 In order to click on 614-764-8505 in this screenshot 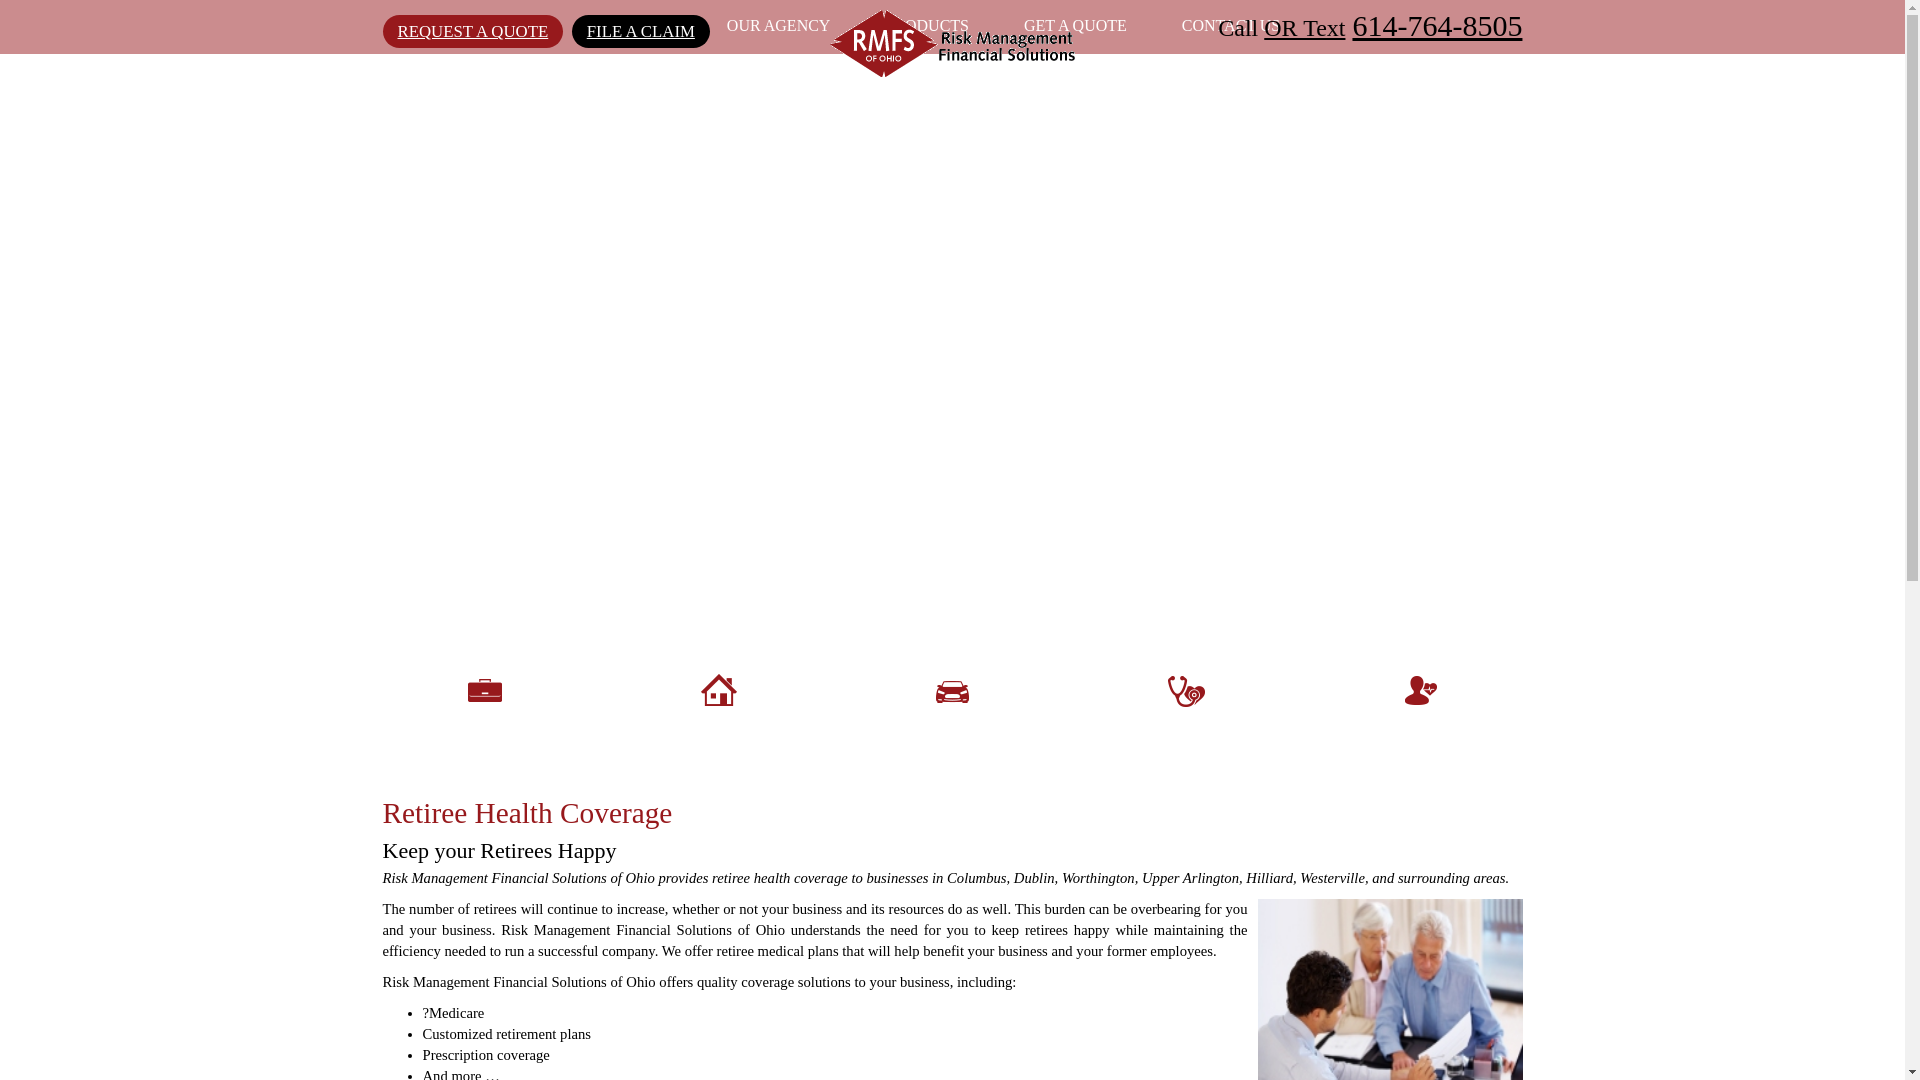, I will do `click(1436, 25)`.